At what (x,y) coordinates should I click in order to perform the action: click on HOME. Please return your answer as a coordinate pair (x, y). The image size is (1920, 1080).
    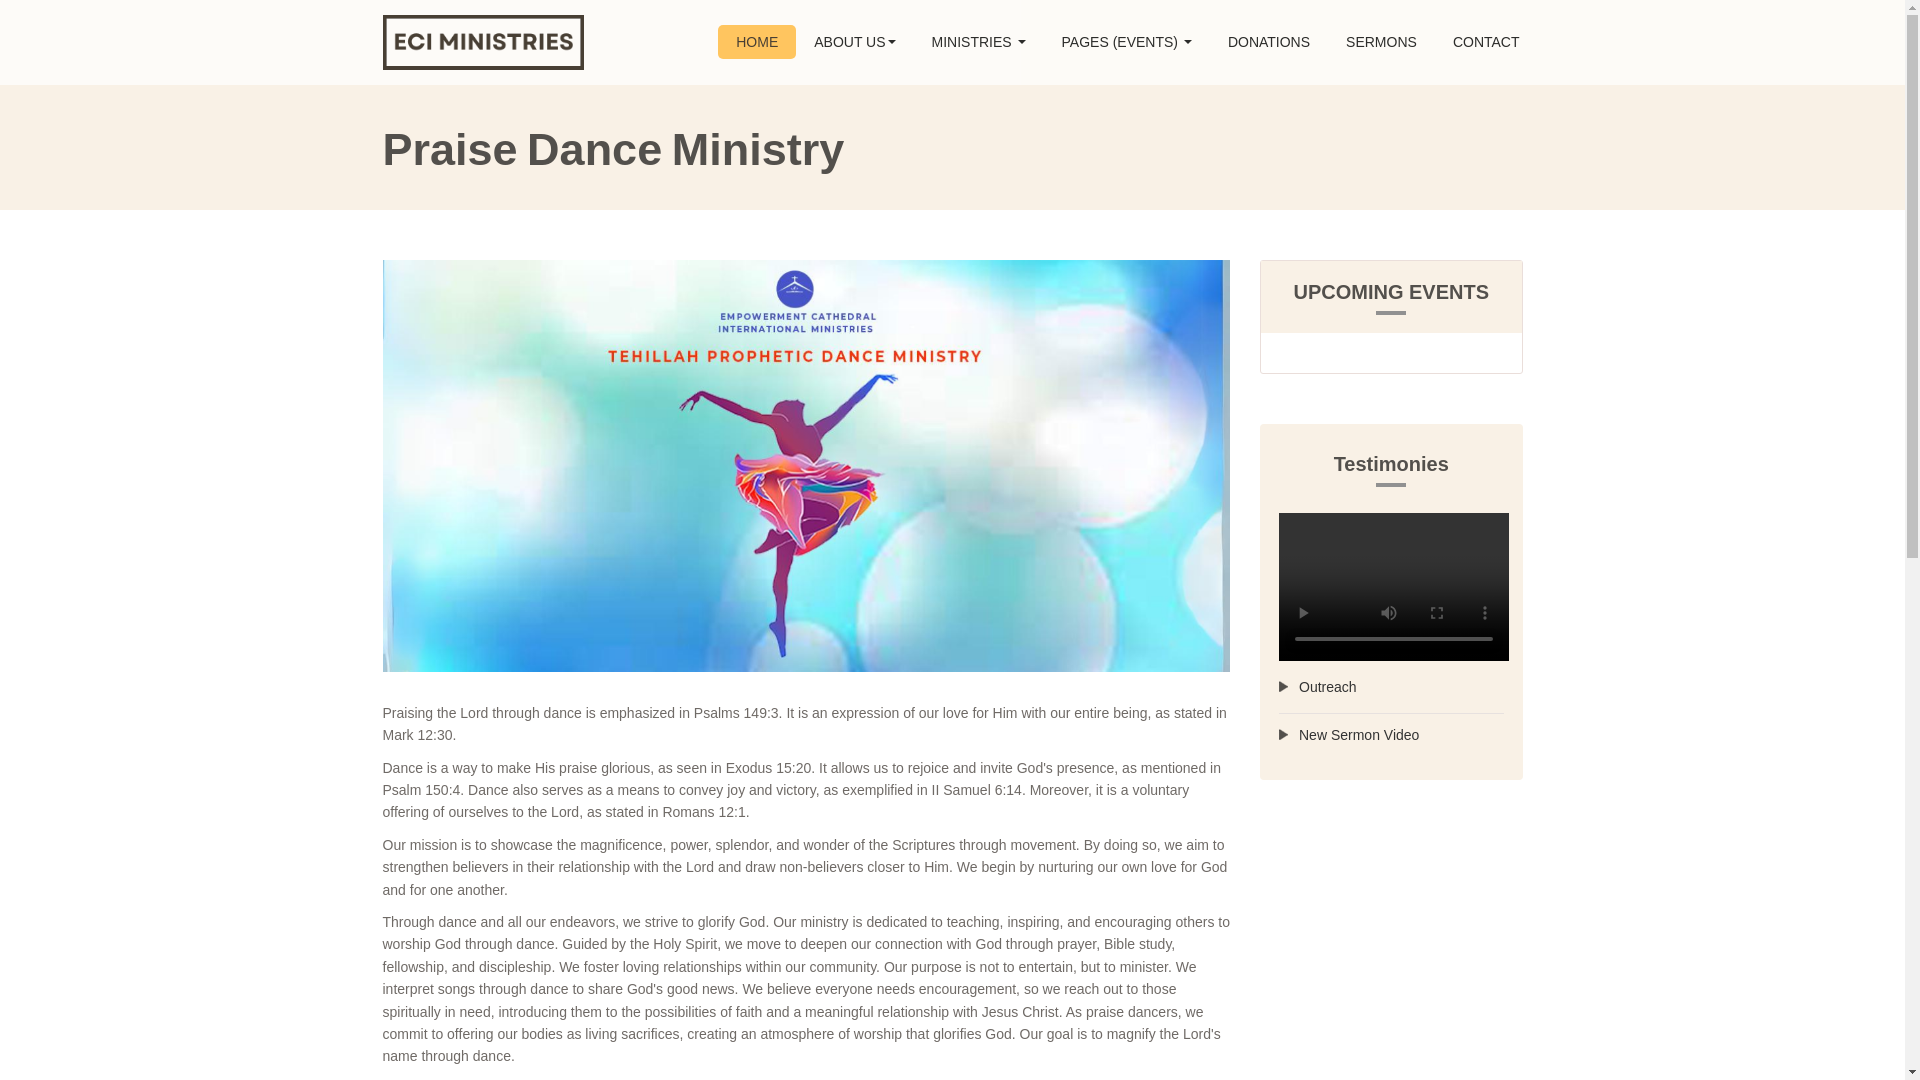
    Looking at the image, I should click on (757, 42).